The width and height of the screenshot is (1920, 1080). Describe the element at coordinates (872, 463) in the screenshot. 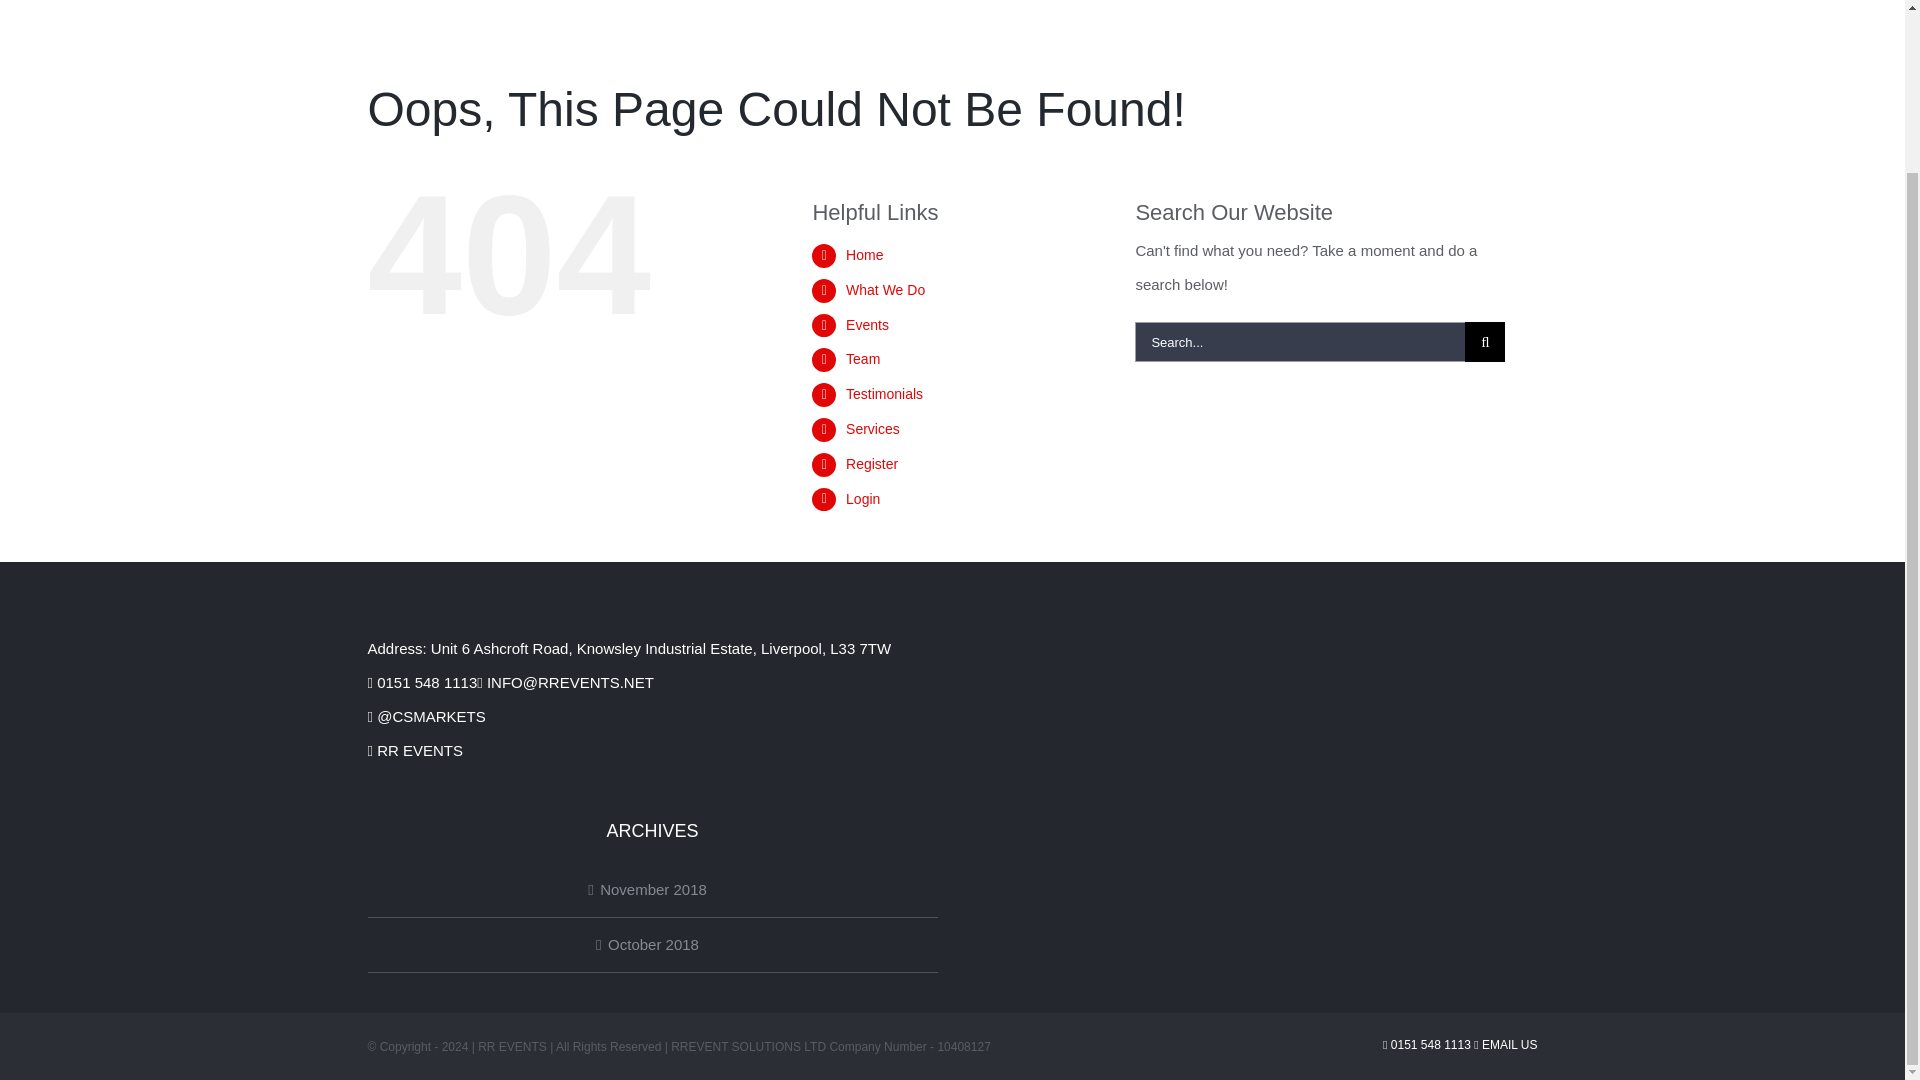

I see `Register` at that location.